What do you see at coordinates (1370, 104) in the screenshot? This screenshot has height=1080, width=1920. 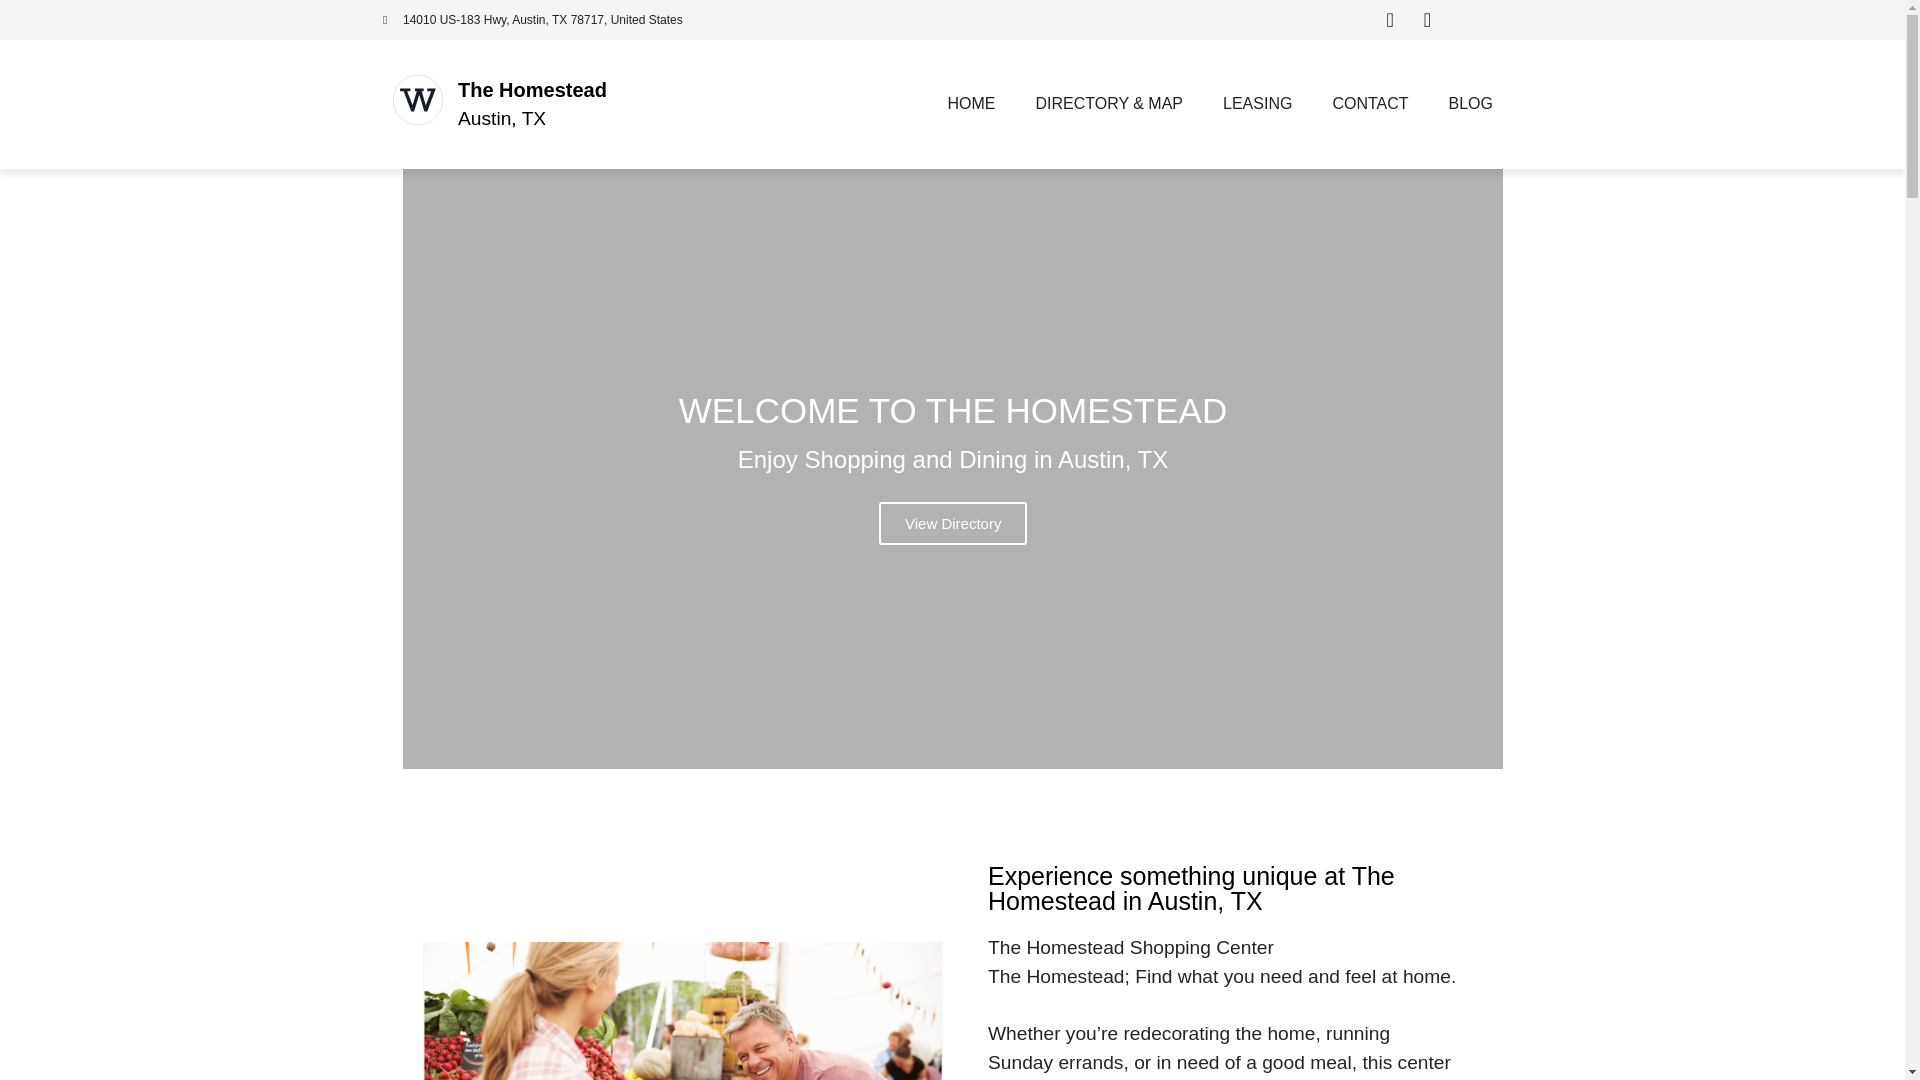 I see `CONTACT` at bounding box center [1370, 104].